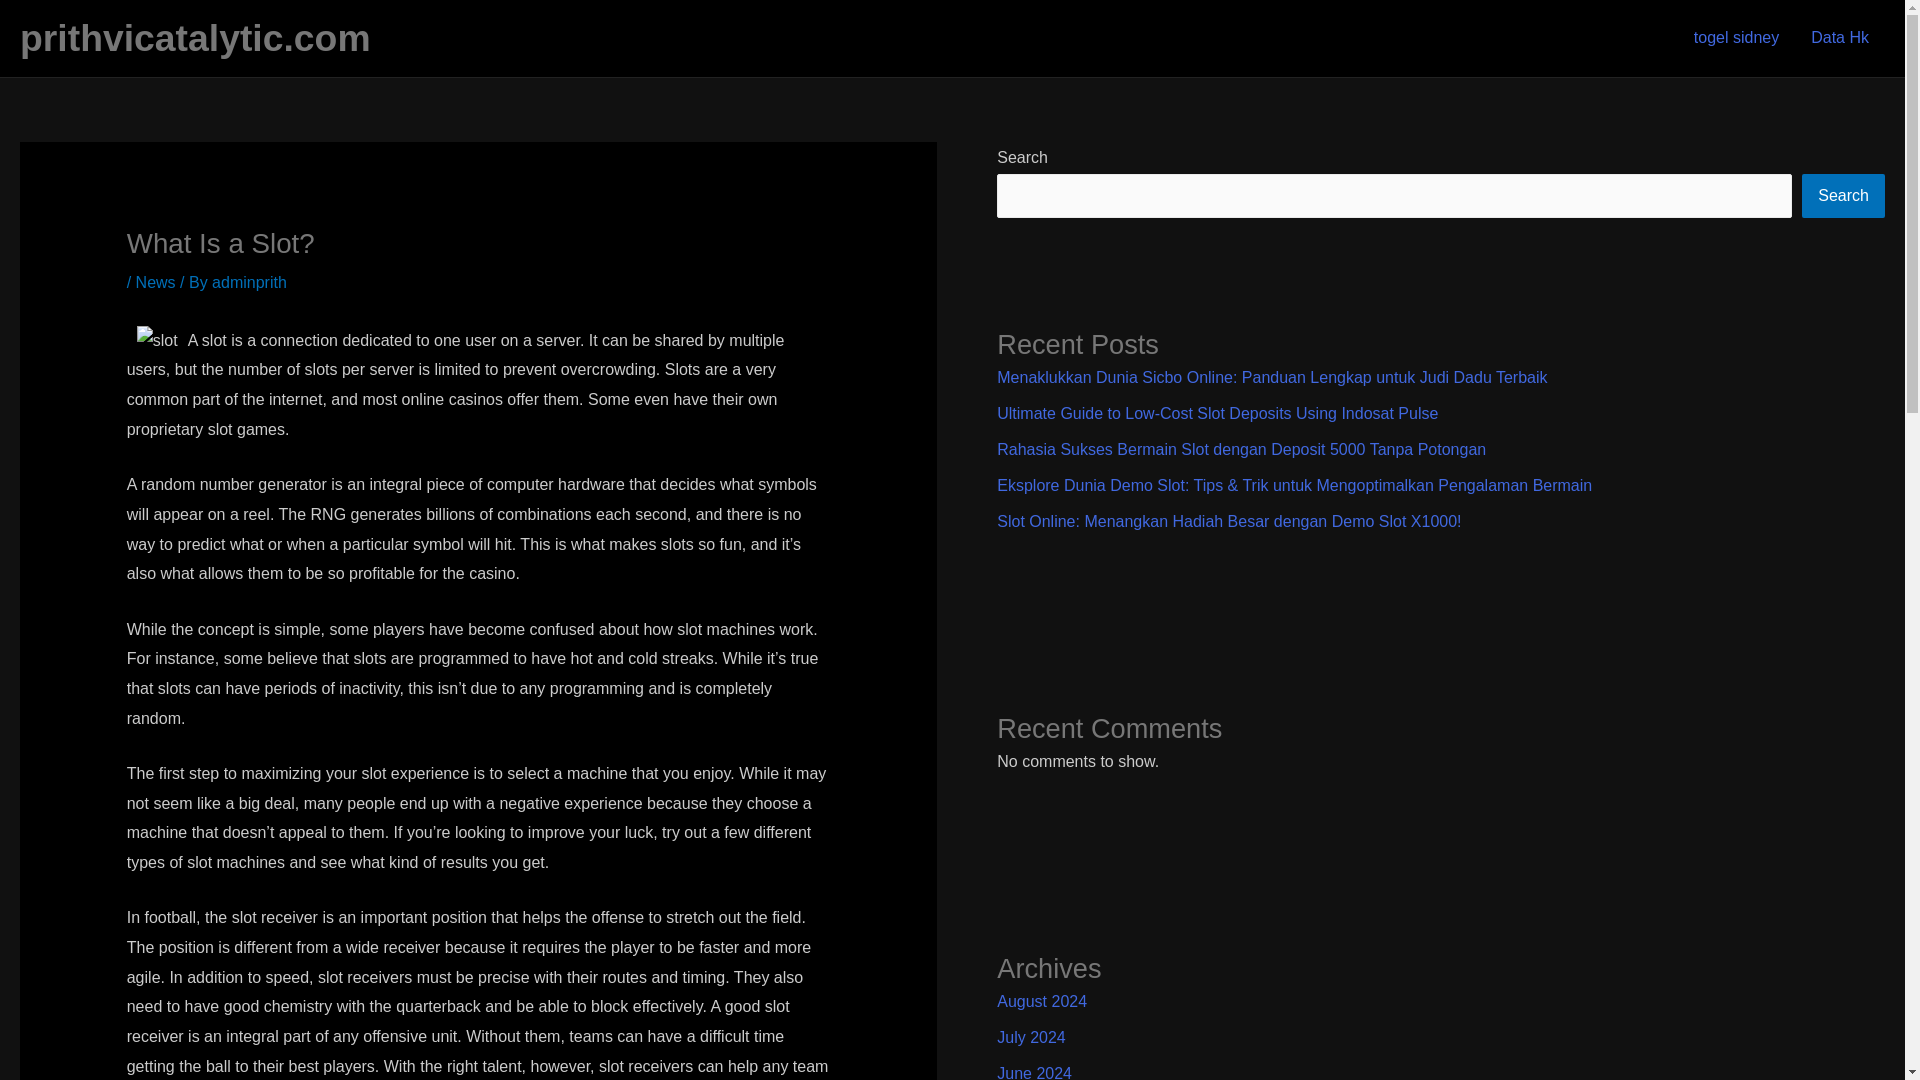 The height and width of the screenshot is (1080, 1920). I want to click on prithvicatalytic.com, so click(194, 38).